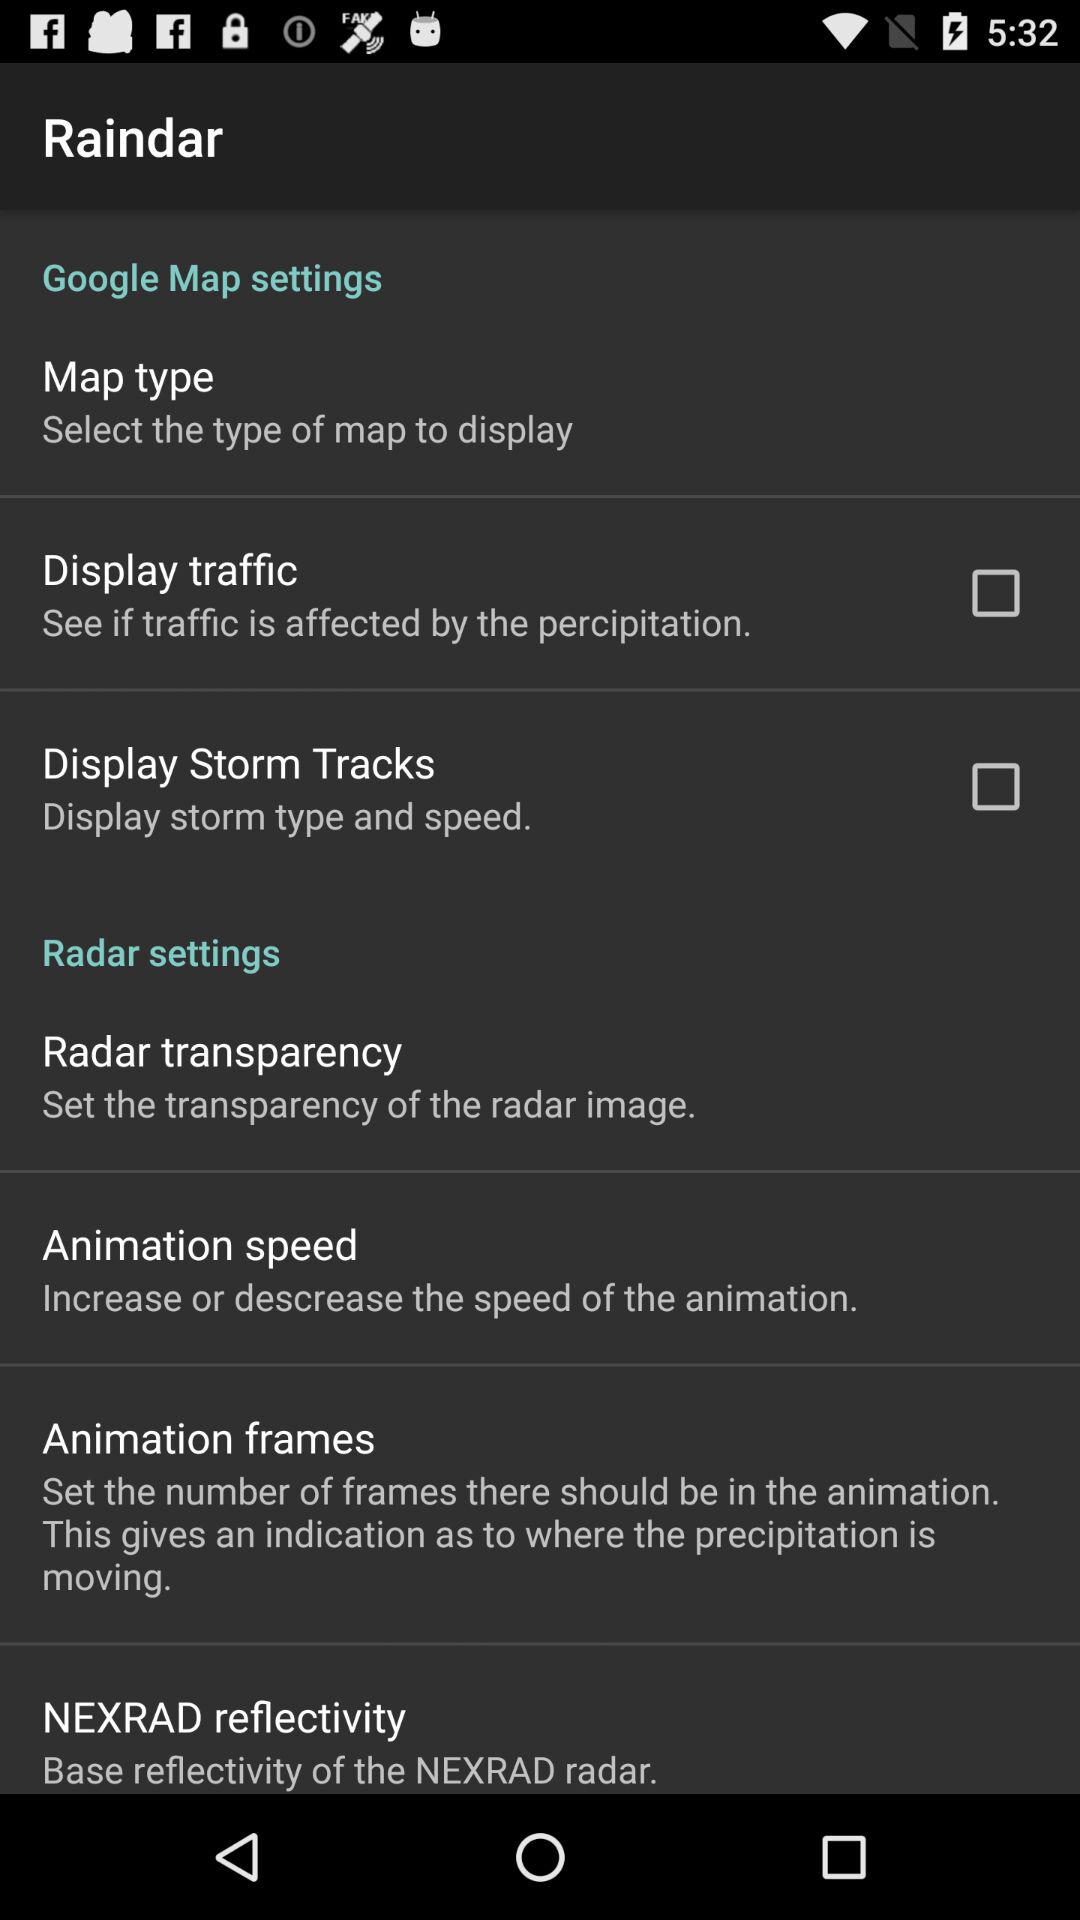 The height and width of the screenshot is (1920, 1080). What do you see at coordinates (170, 568) in the screenshot?
I see `scroll until display traffic item` at bounding box center [170, 568].